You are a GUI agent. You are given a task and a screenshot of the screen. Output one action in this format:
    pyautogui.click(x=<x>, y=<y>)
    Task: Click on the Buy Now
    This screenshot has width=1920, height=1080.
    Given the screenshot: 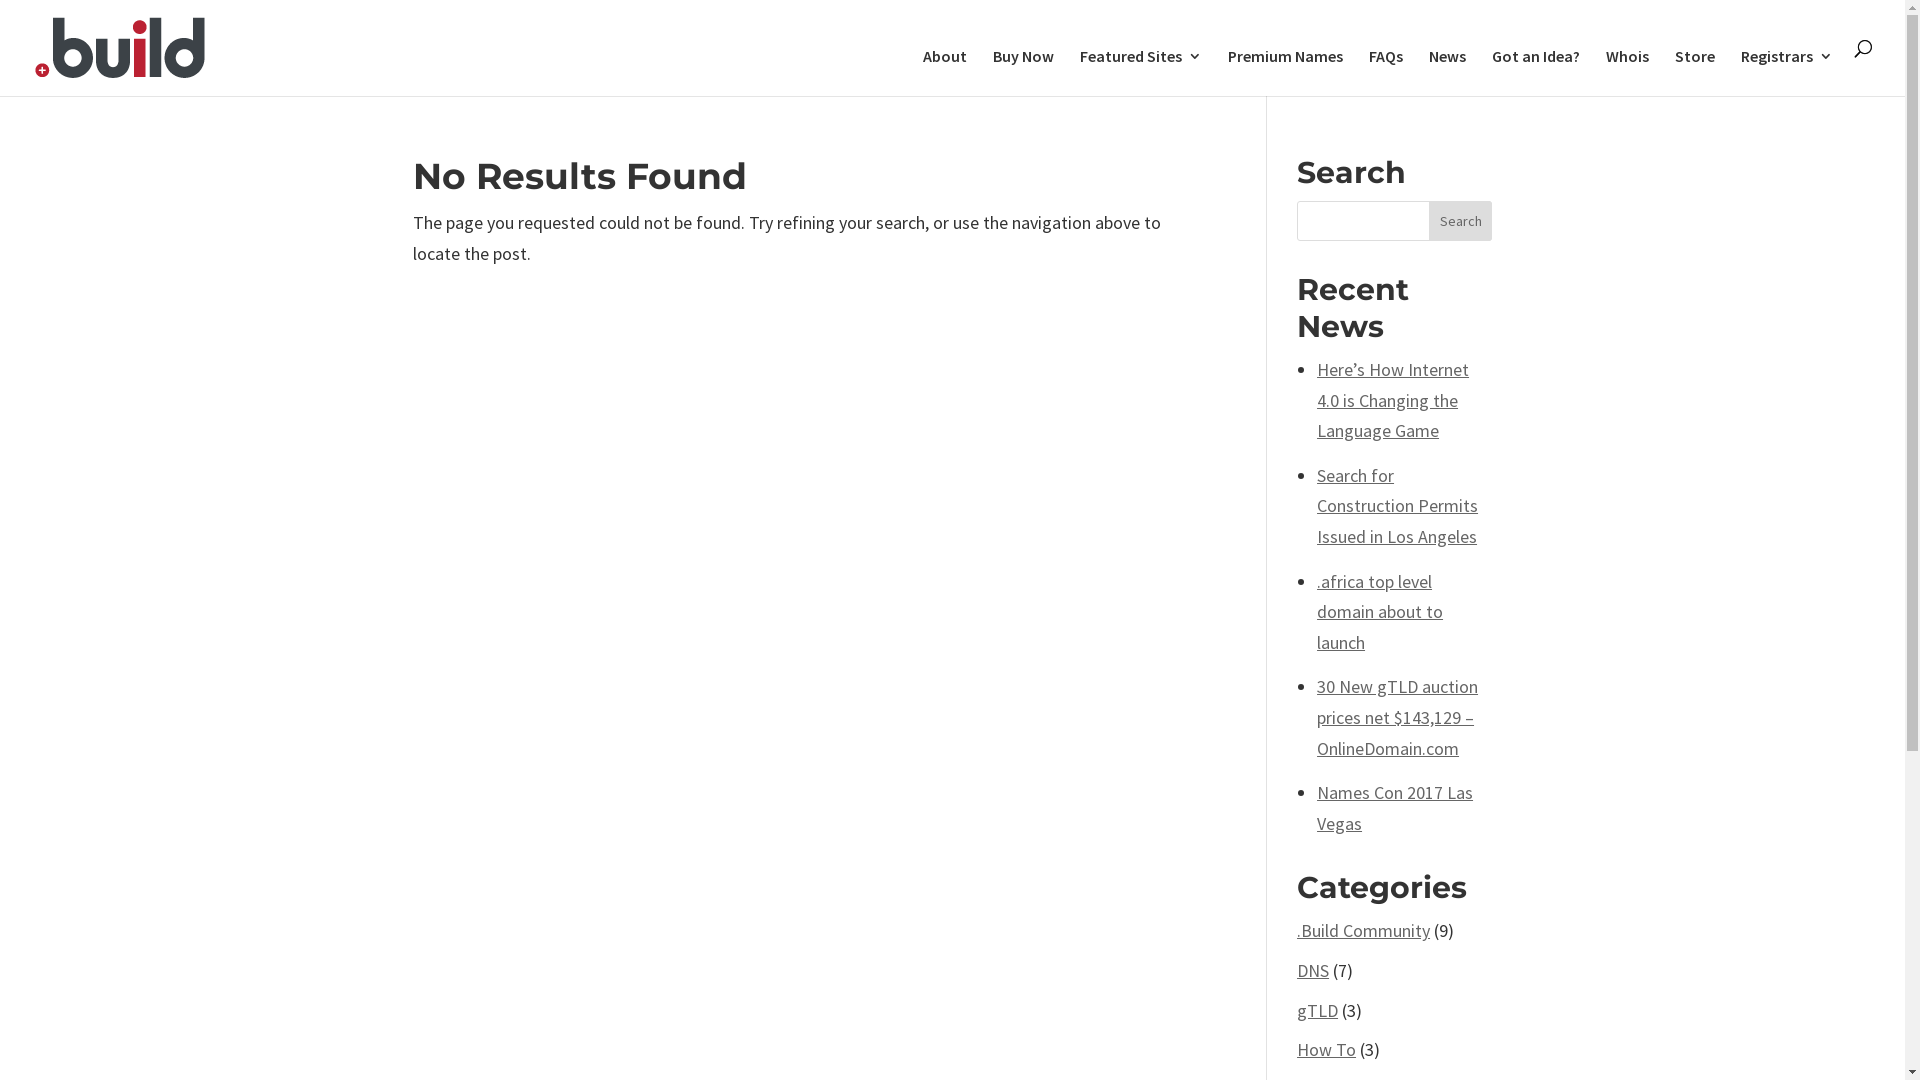 What is the action you would take?
    pyautogui.click(x=1024, y=72)
    